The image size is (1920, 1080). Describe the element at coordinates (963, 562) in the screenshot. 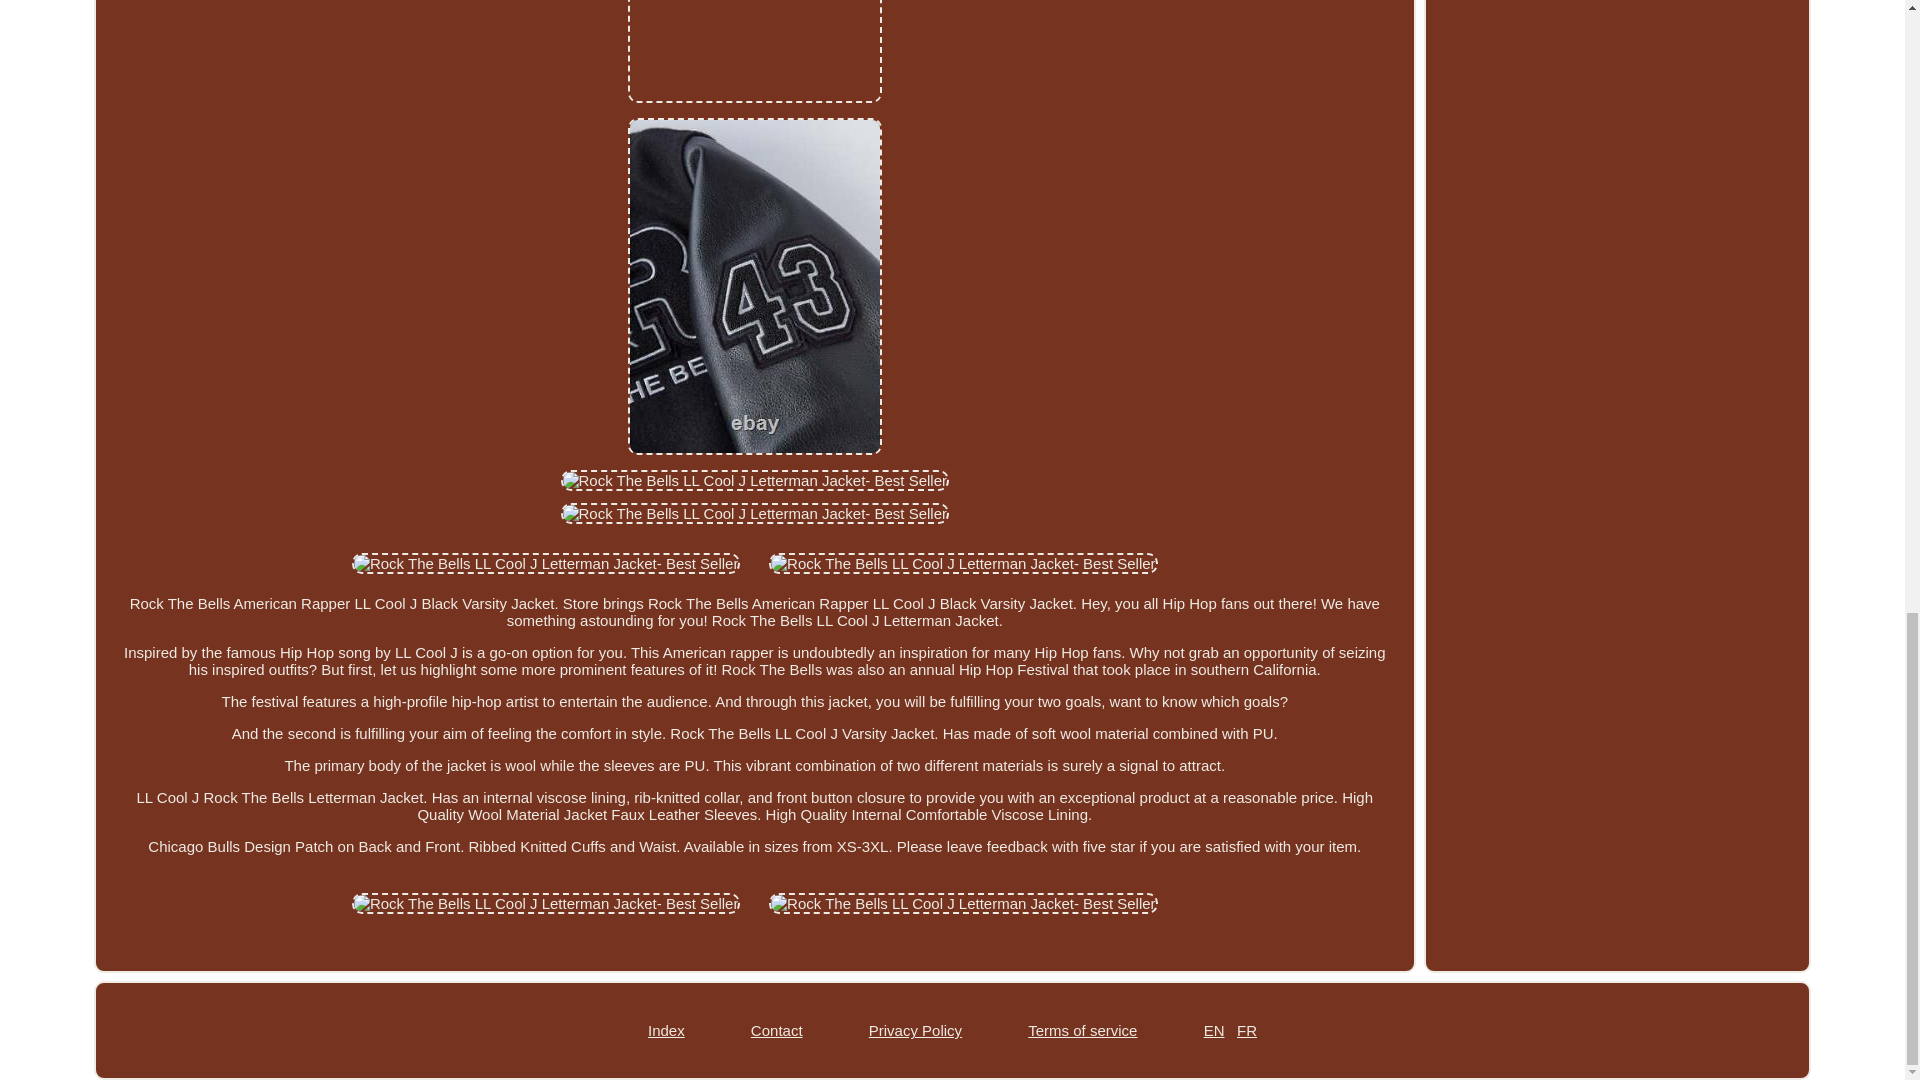

I see `Rock The Bells LL Cool J Letterman Jacket- Best Seller` at that location.